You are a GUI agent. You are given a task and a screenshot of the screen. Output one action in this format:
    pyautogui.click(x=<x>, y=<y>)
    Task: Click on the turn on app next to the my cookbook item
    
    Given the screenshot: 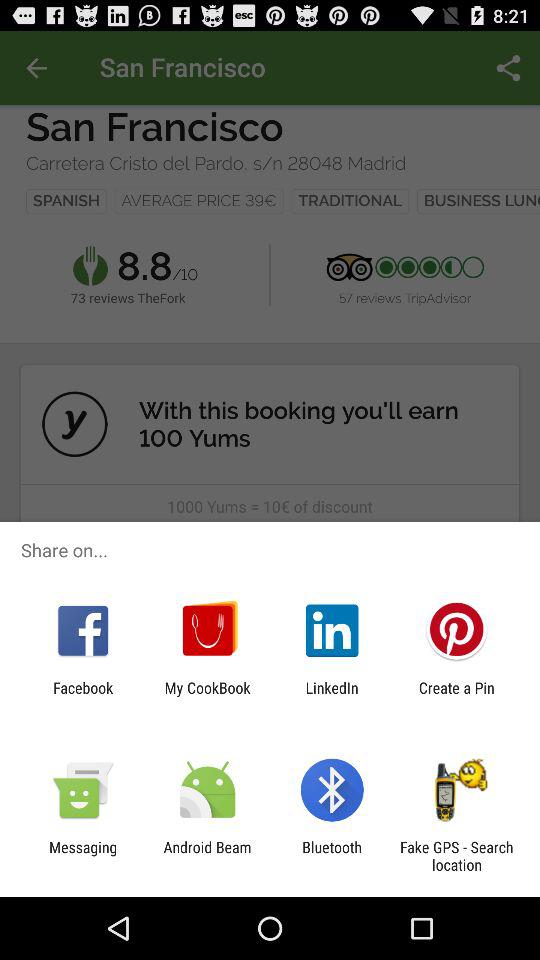 What is the action you would take?
    pyautogui.click(x=332, y=696)
    